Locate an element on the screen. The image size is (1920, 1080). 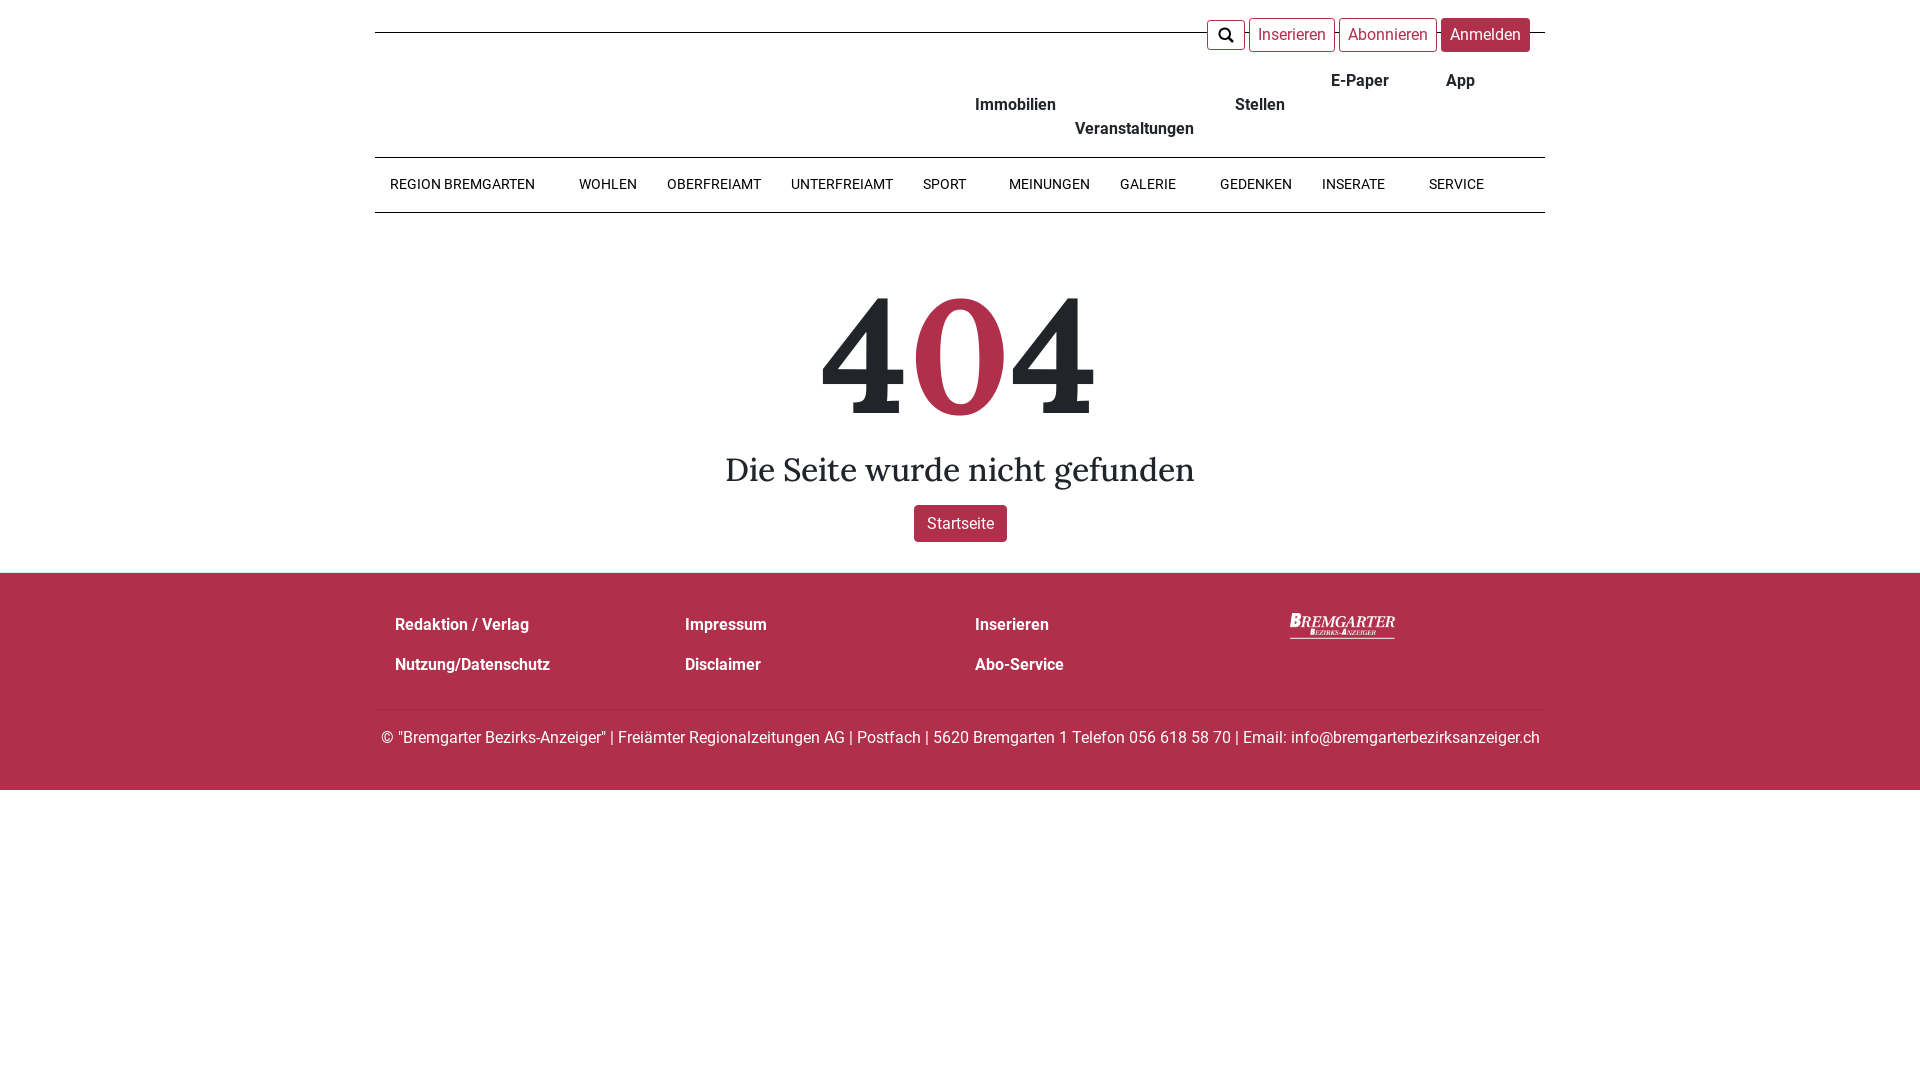
MEINUNGEN is located at coordinates (1050, 185).